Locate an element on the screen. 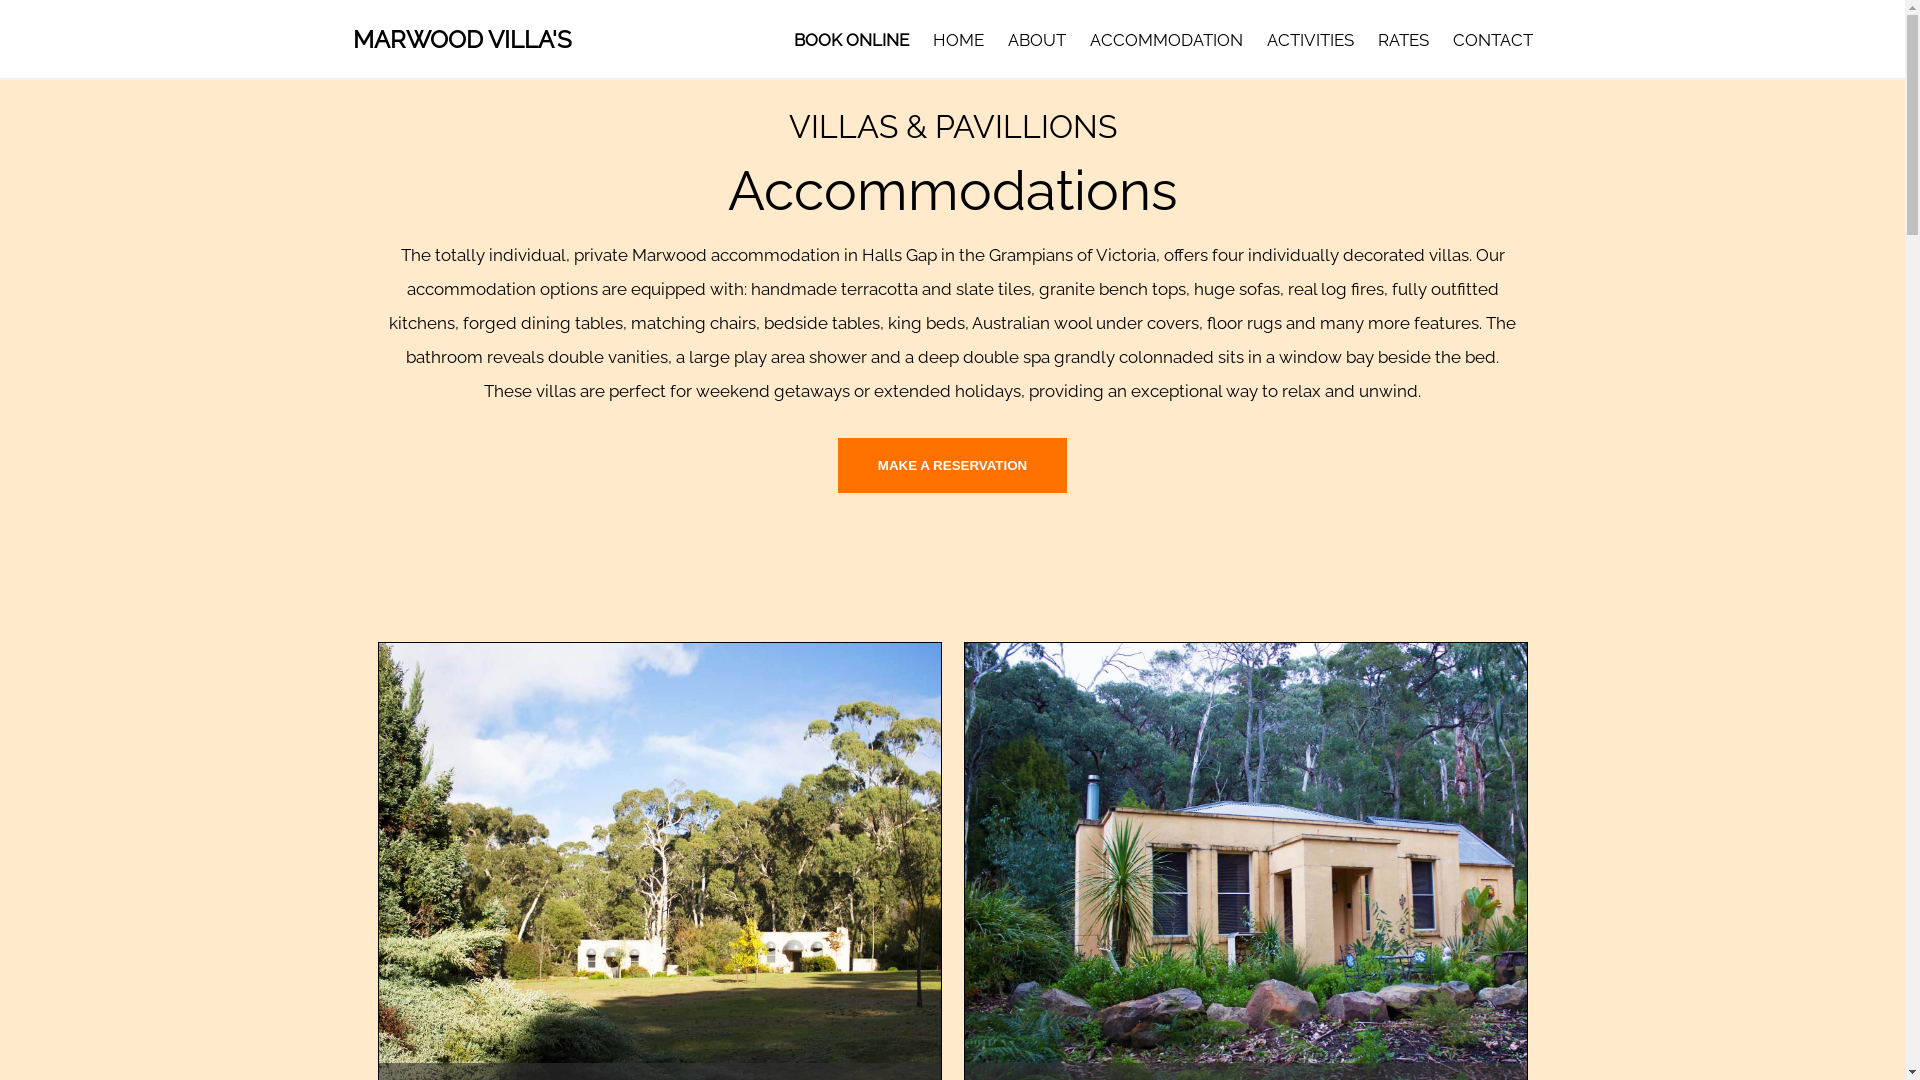 The image size is (1920, 1080). ABOUT is located at coordinates (1037, 40).